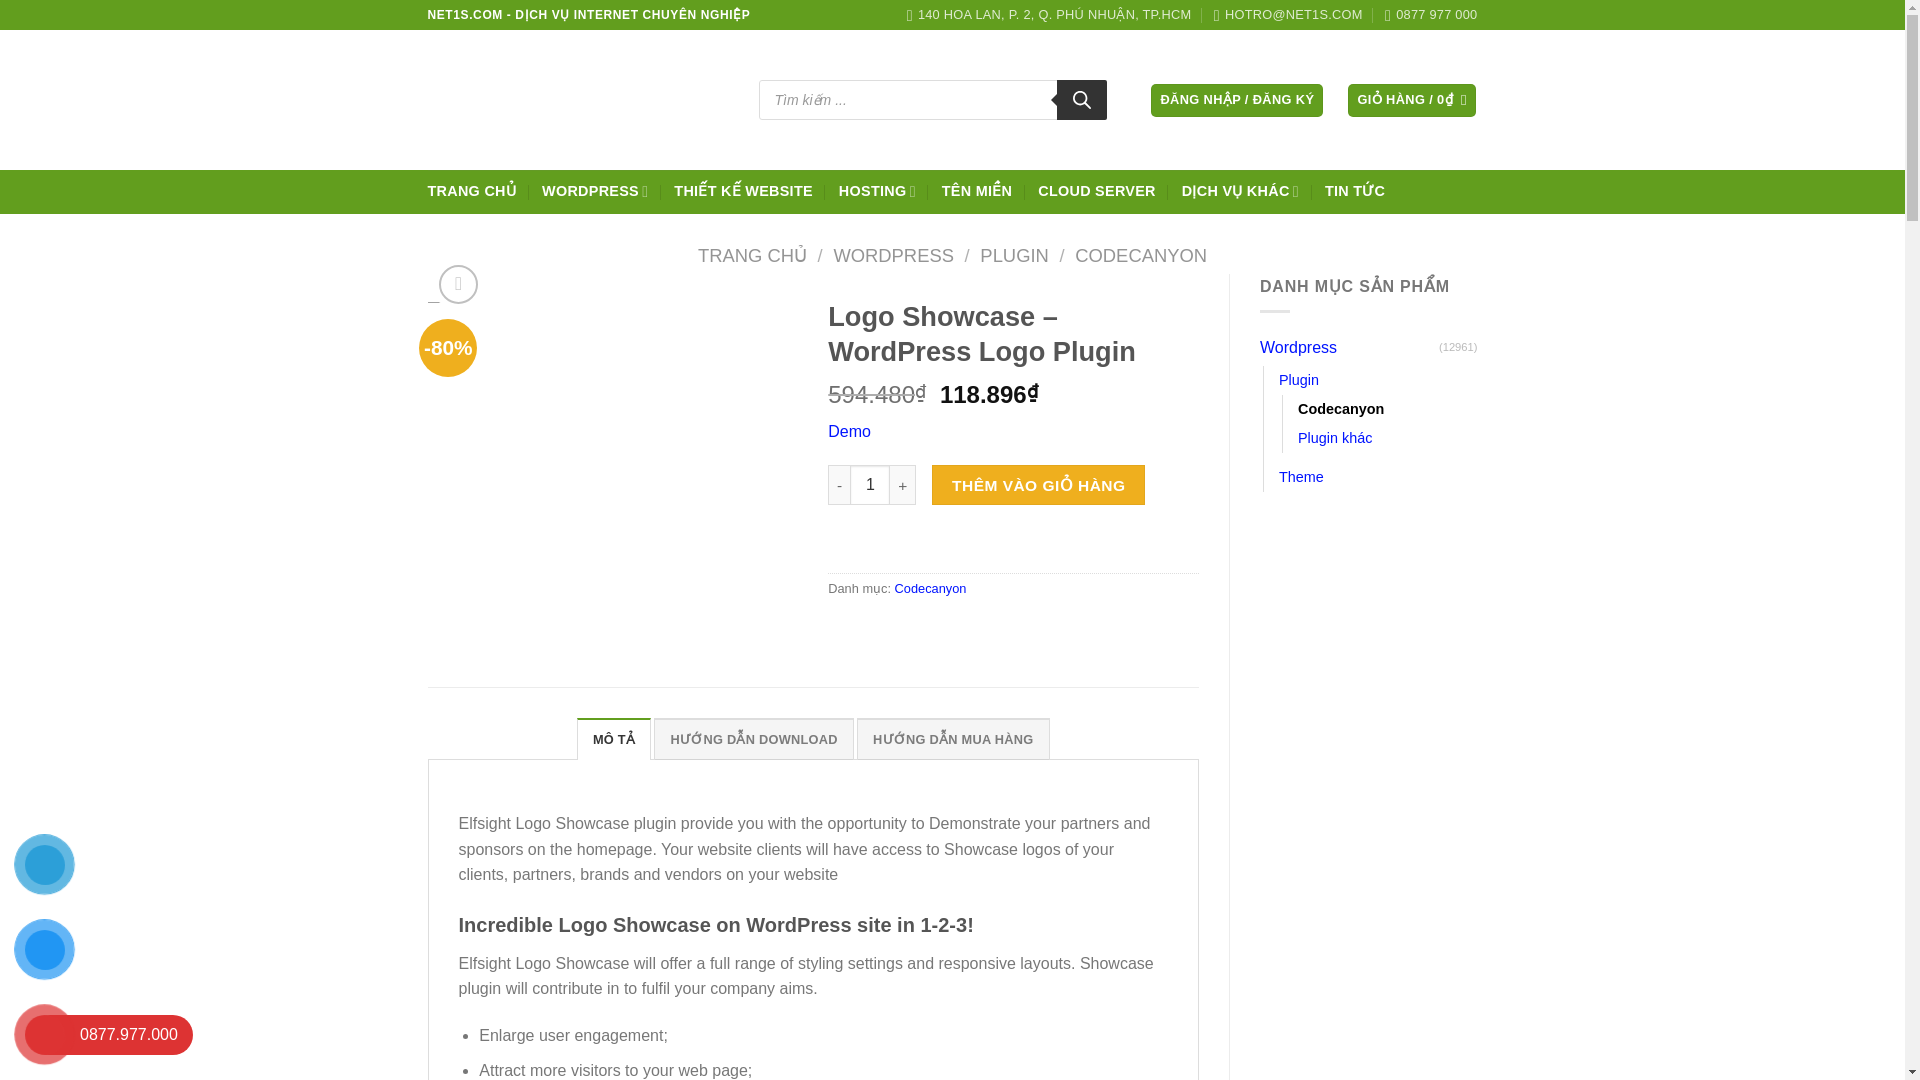 This screenshot has height=1080, width=1920. What do you see at coordinates (1298, 380) in the screenshot?
I see `Plugin` at bounding box center [1298, 380].